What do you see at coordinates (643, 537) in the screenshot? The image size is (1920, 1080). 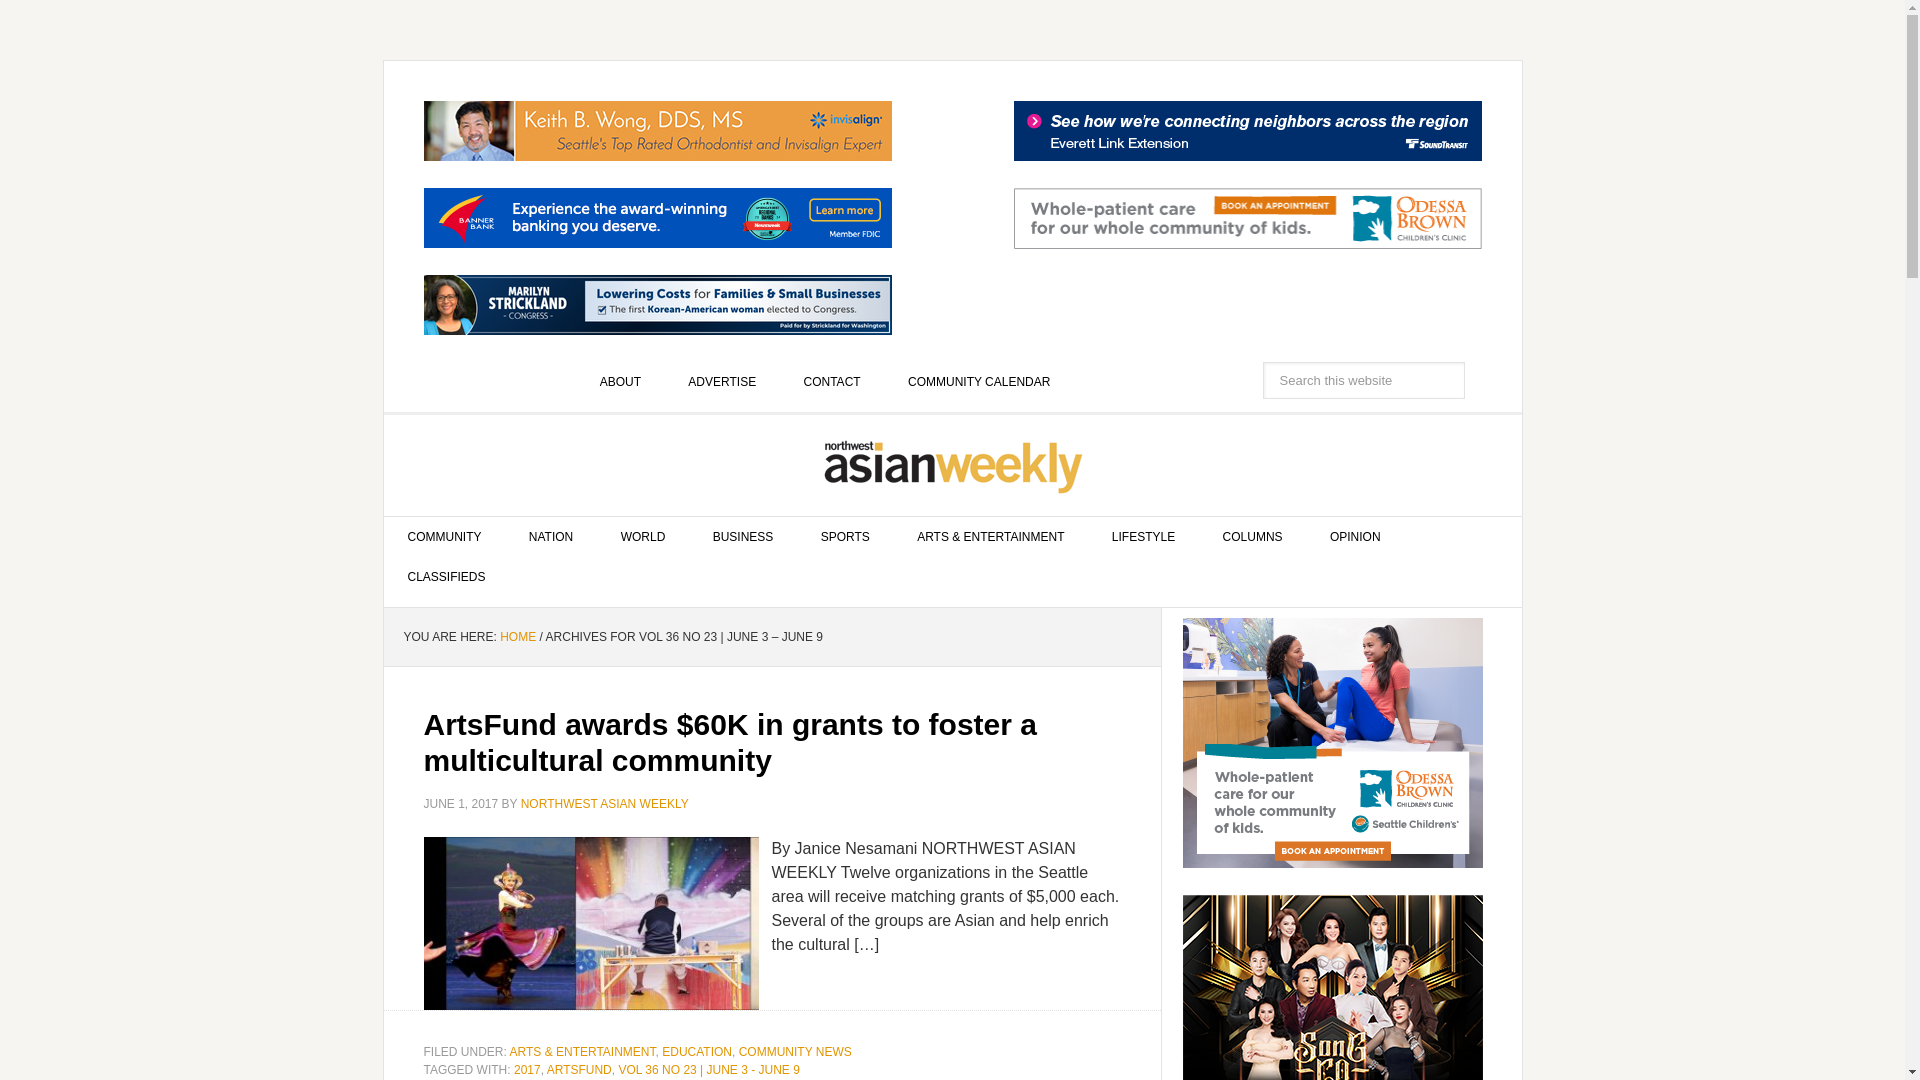 I see `WORLD` at bounding box center [643, 537].